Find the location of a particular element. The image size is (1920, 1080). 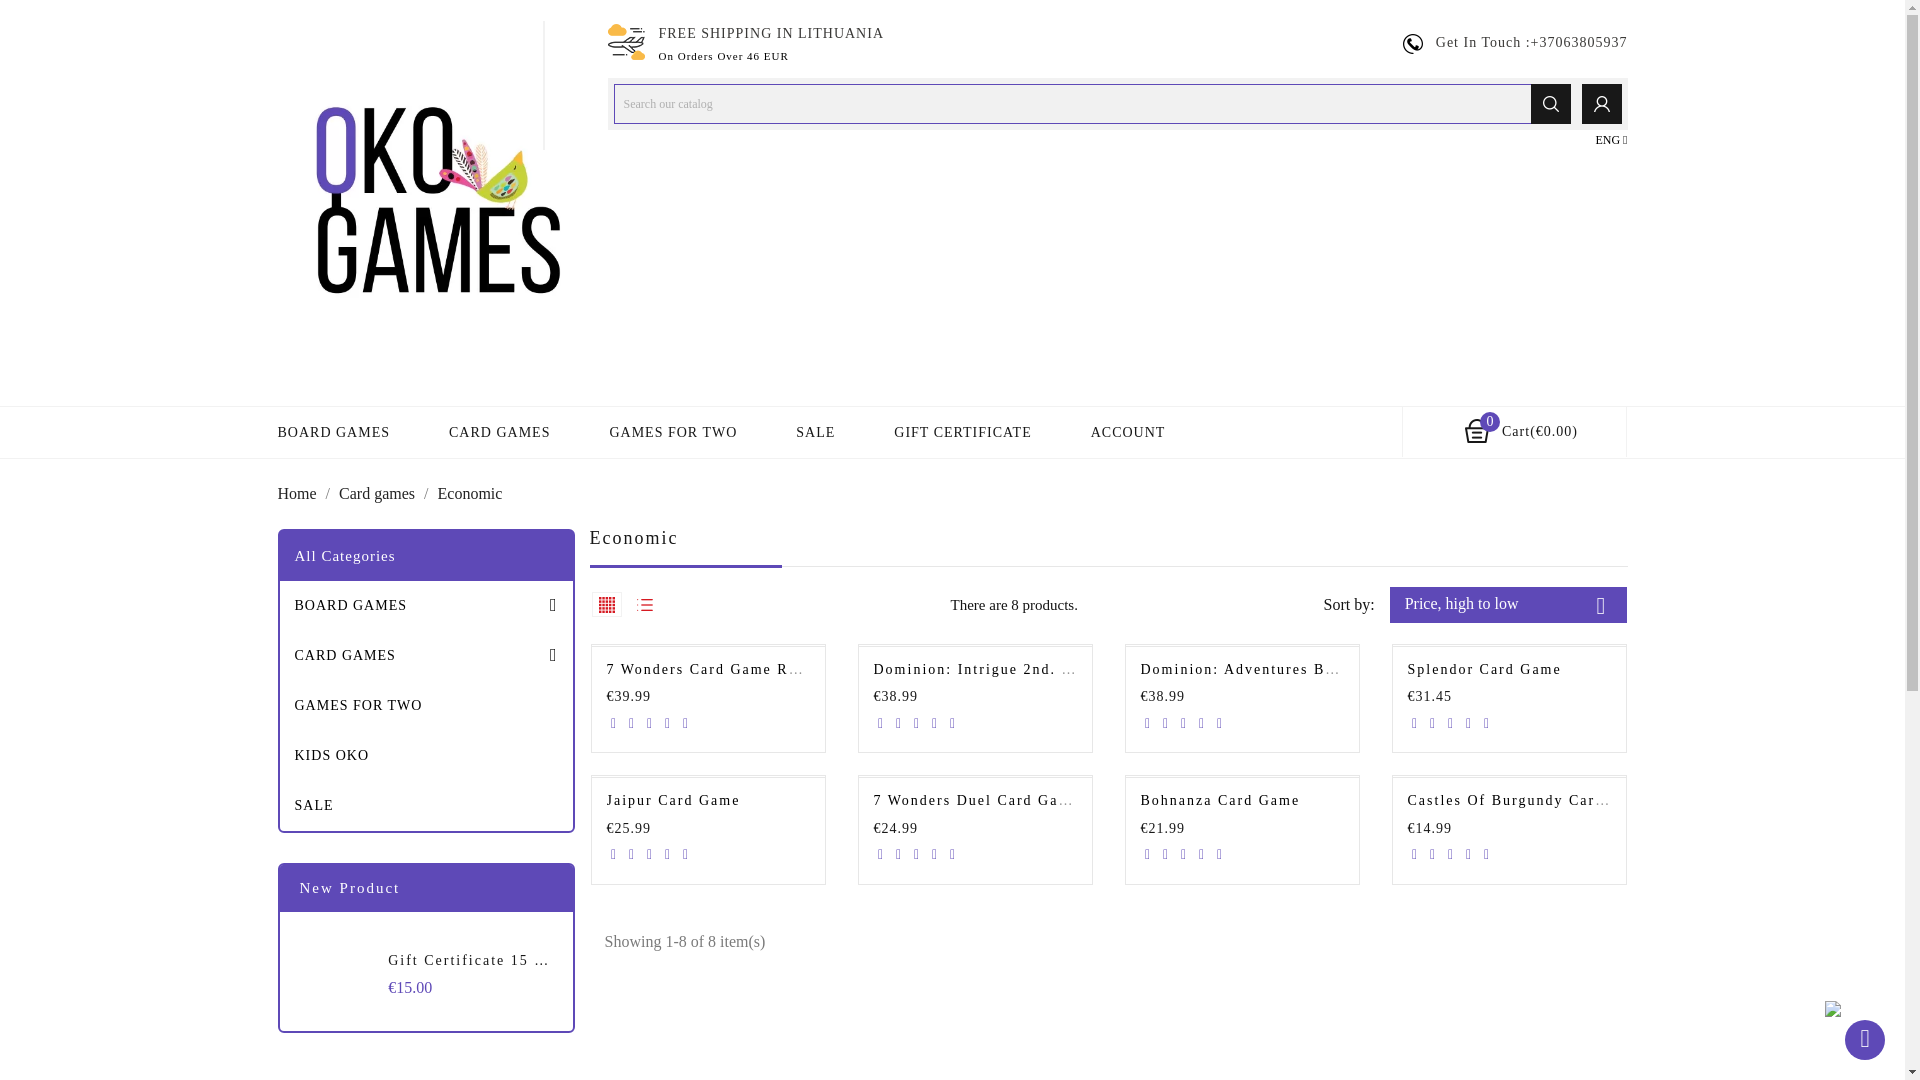

BOARD GAMES is located at coordinates (426, 606).